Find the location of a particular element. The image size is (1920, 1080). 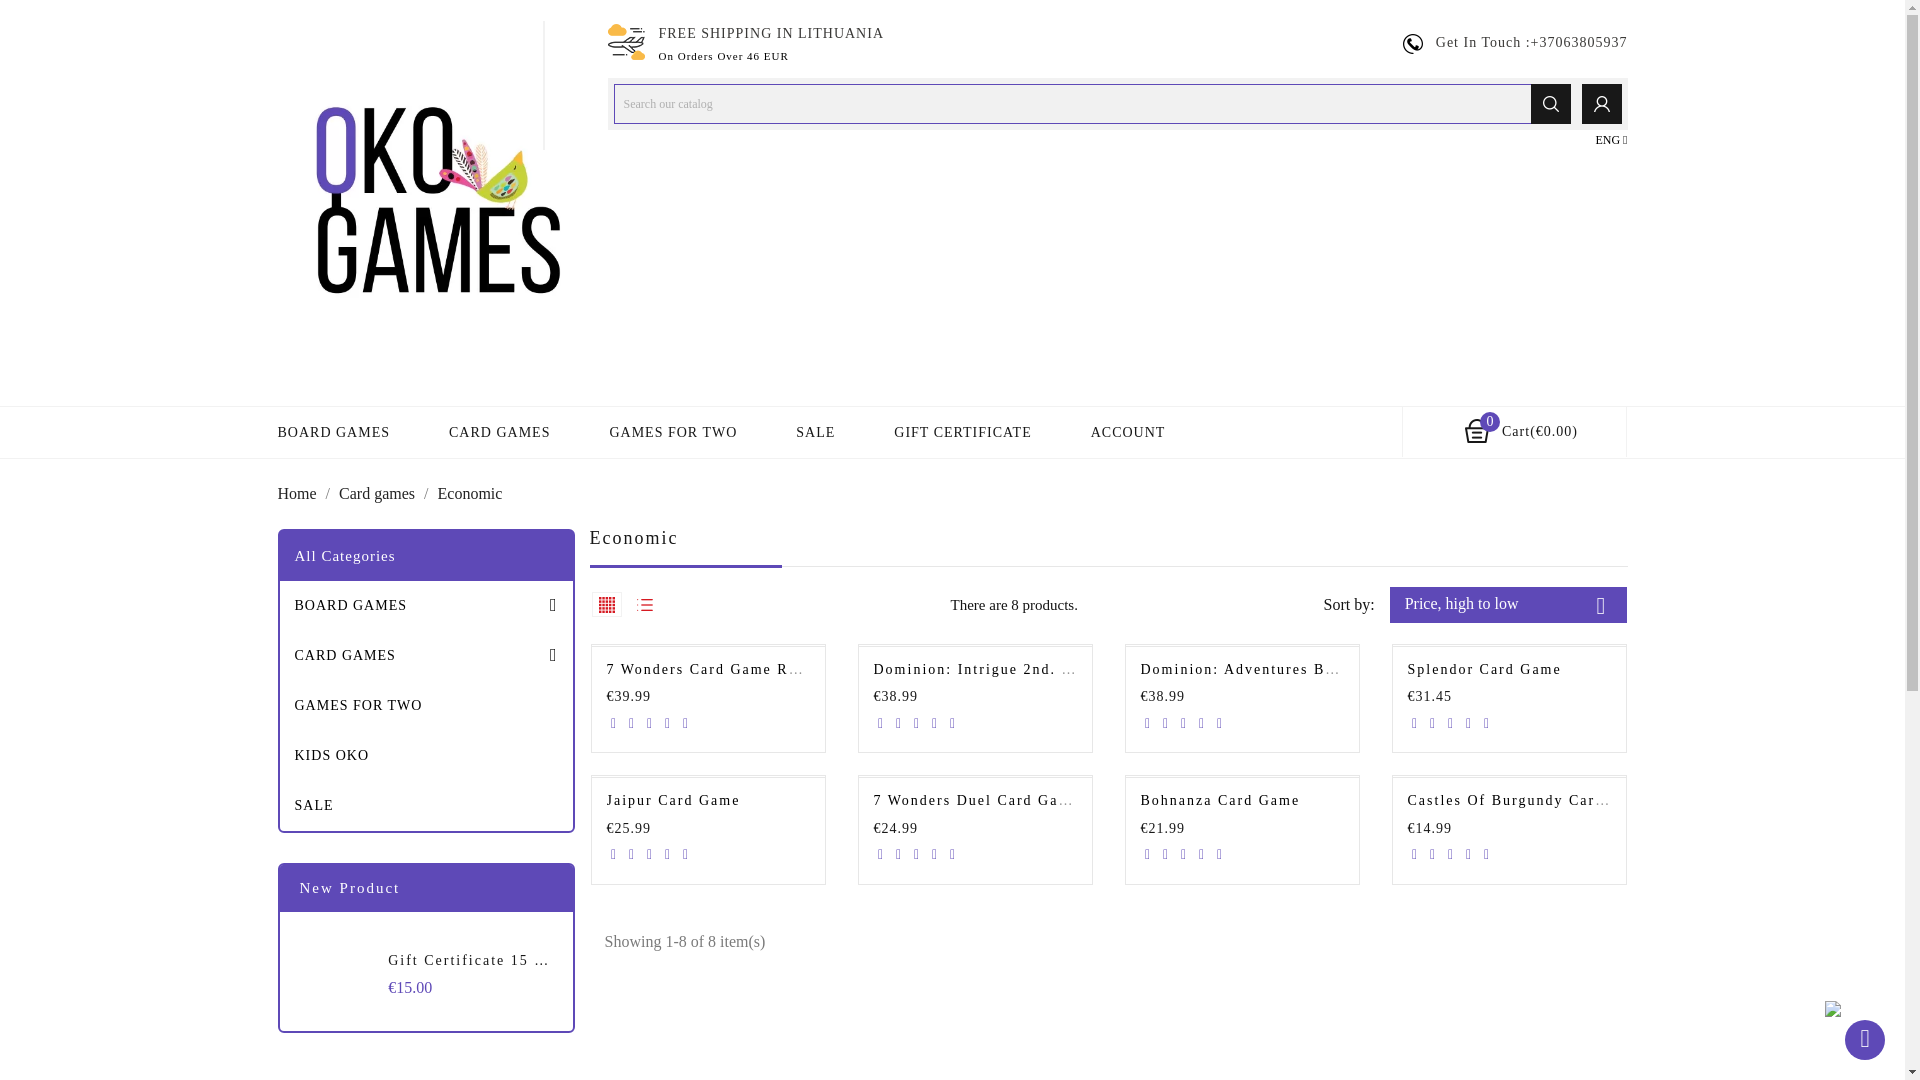

BOARD GAMES is located at coordinates (426, 606).